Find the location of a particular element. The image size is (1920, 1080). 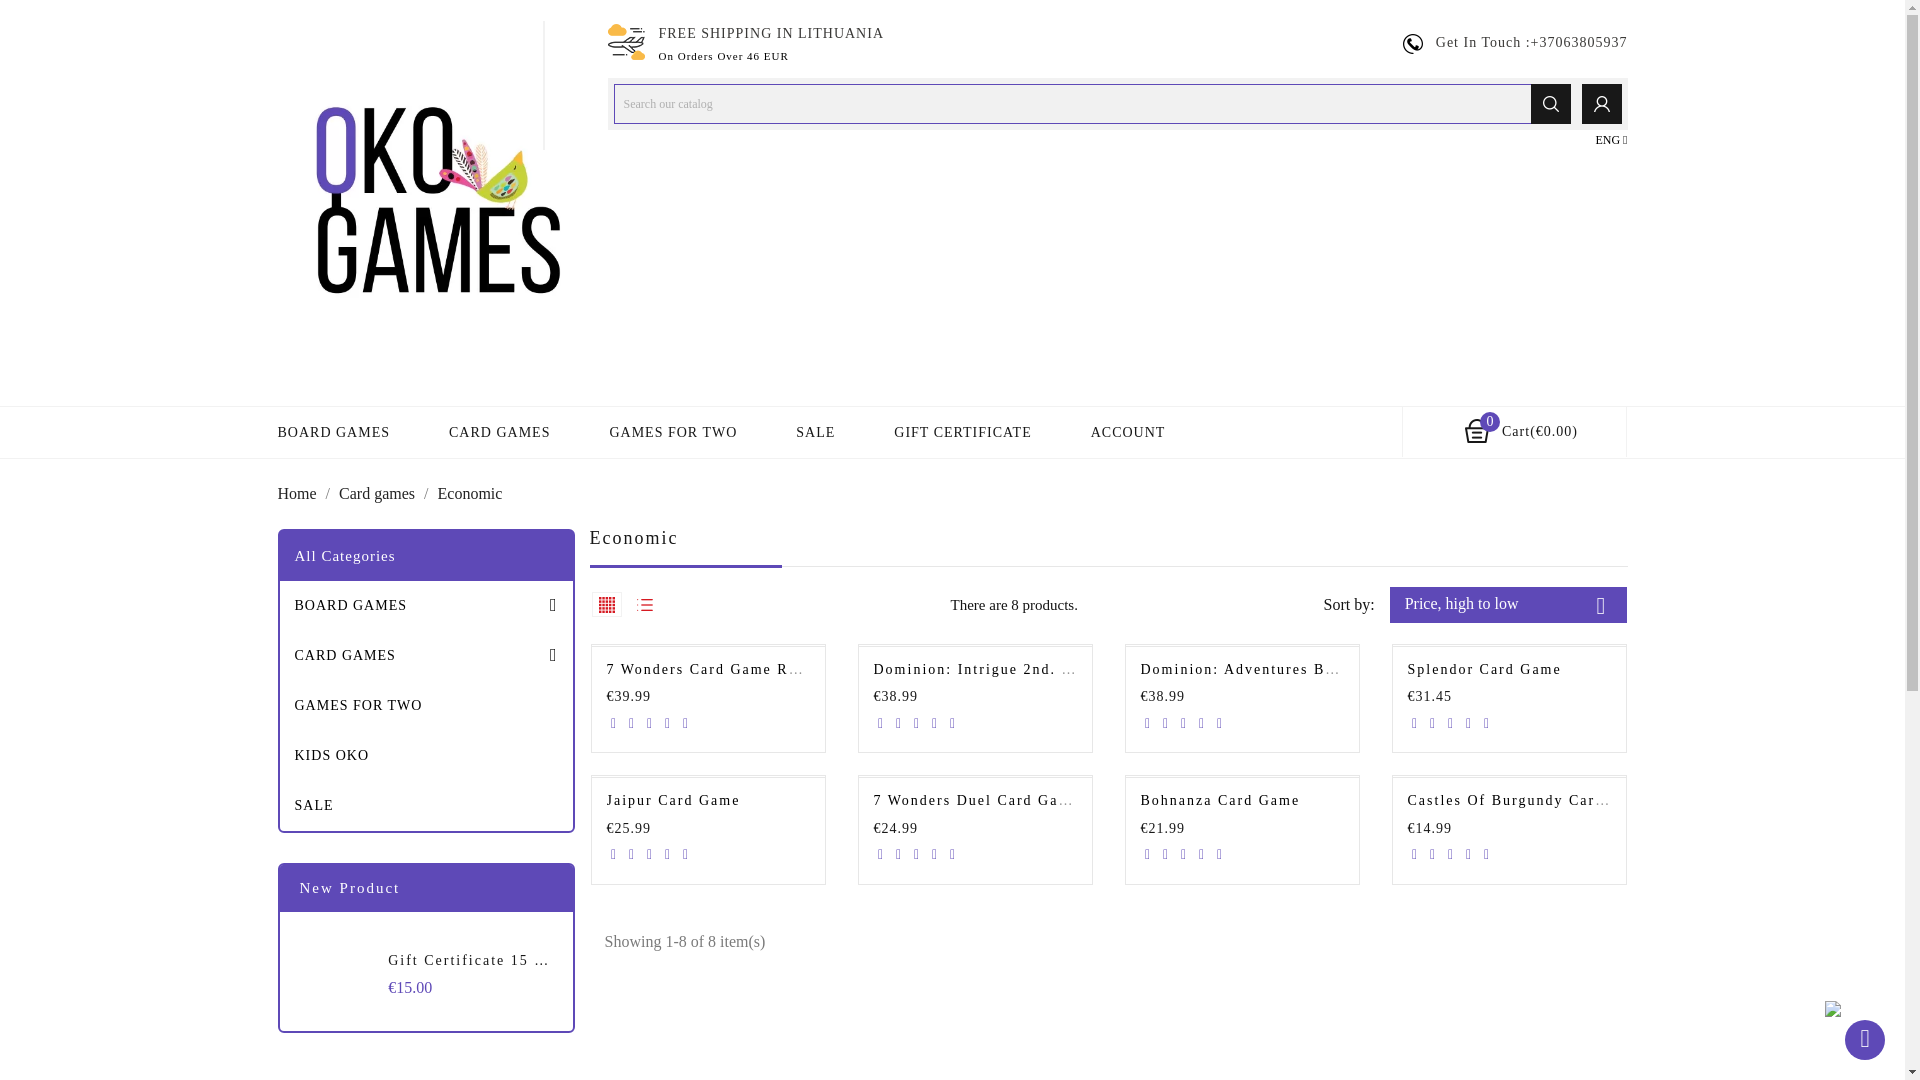

BOARD GAMES is located at coordinates (426, 606).